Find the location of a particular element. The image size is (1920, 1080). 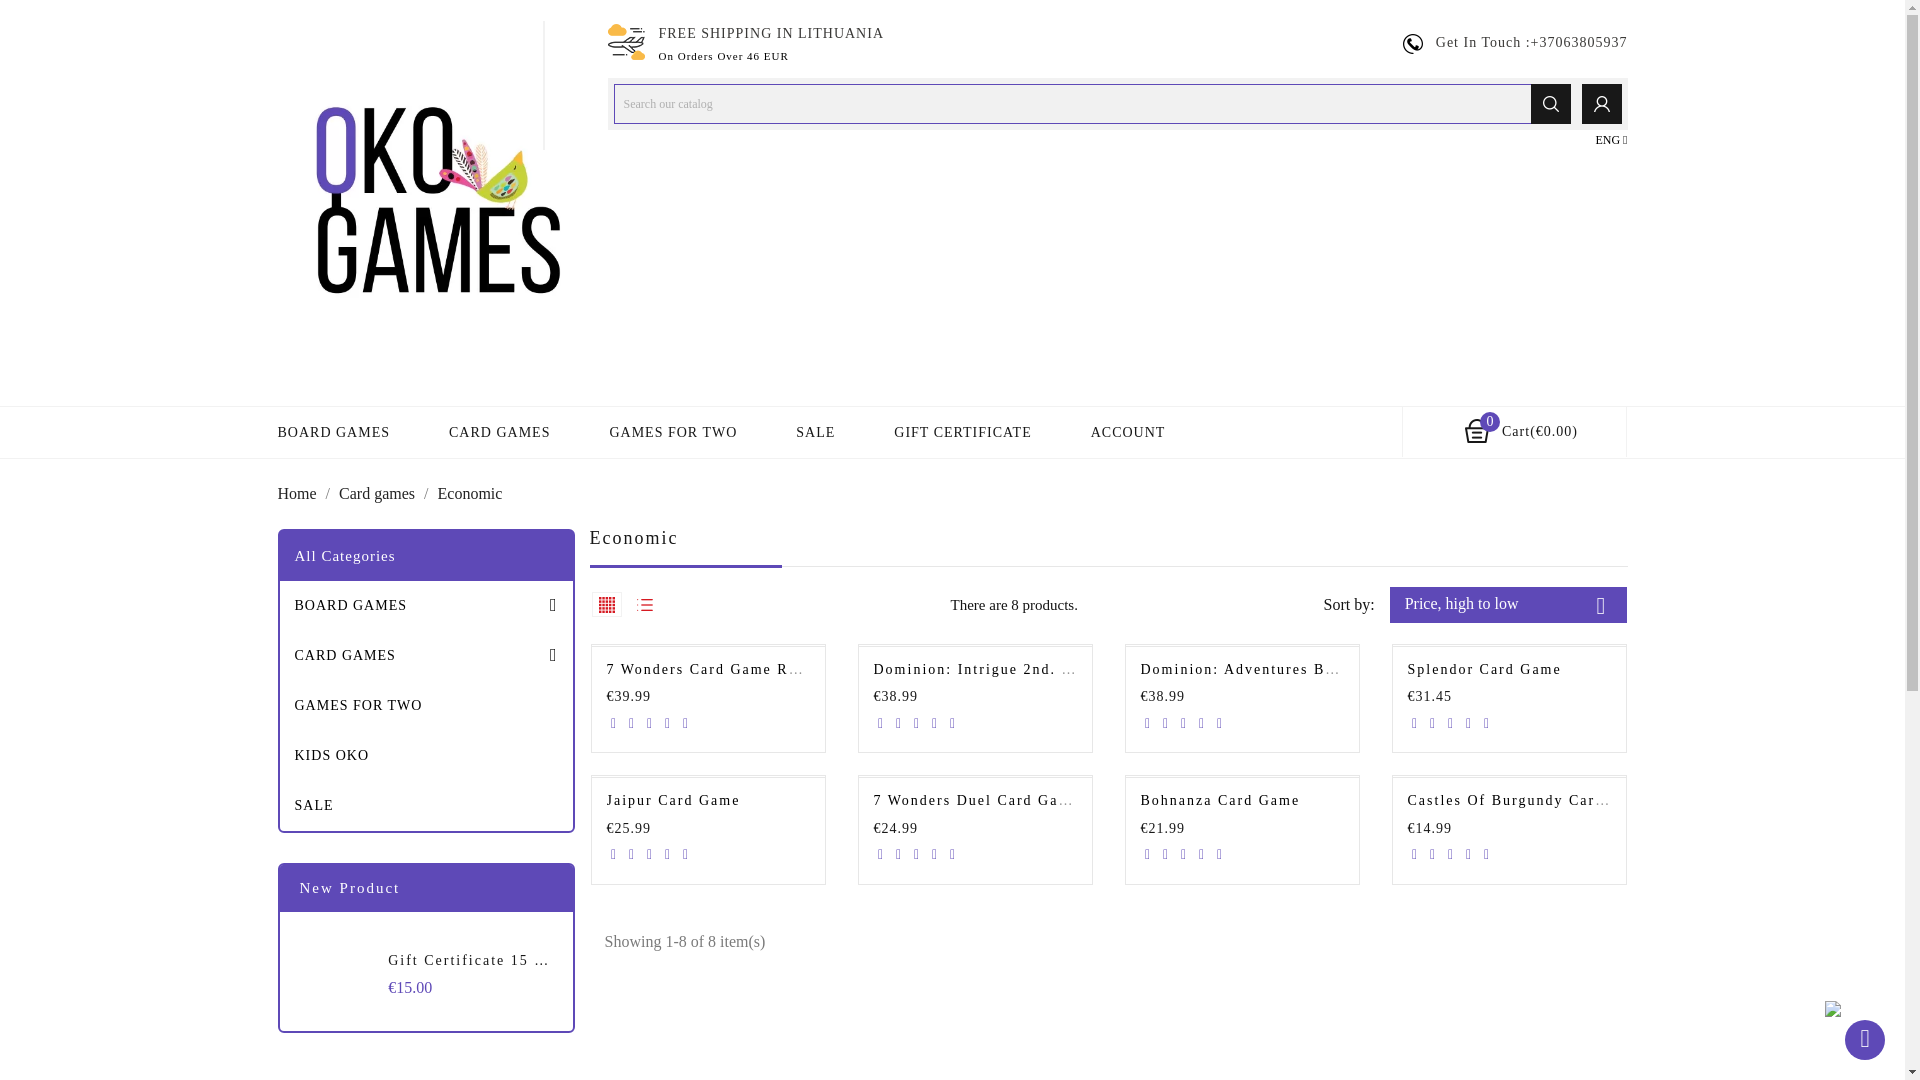

BOARD GAMES is located at coordinates (426, 606).